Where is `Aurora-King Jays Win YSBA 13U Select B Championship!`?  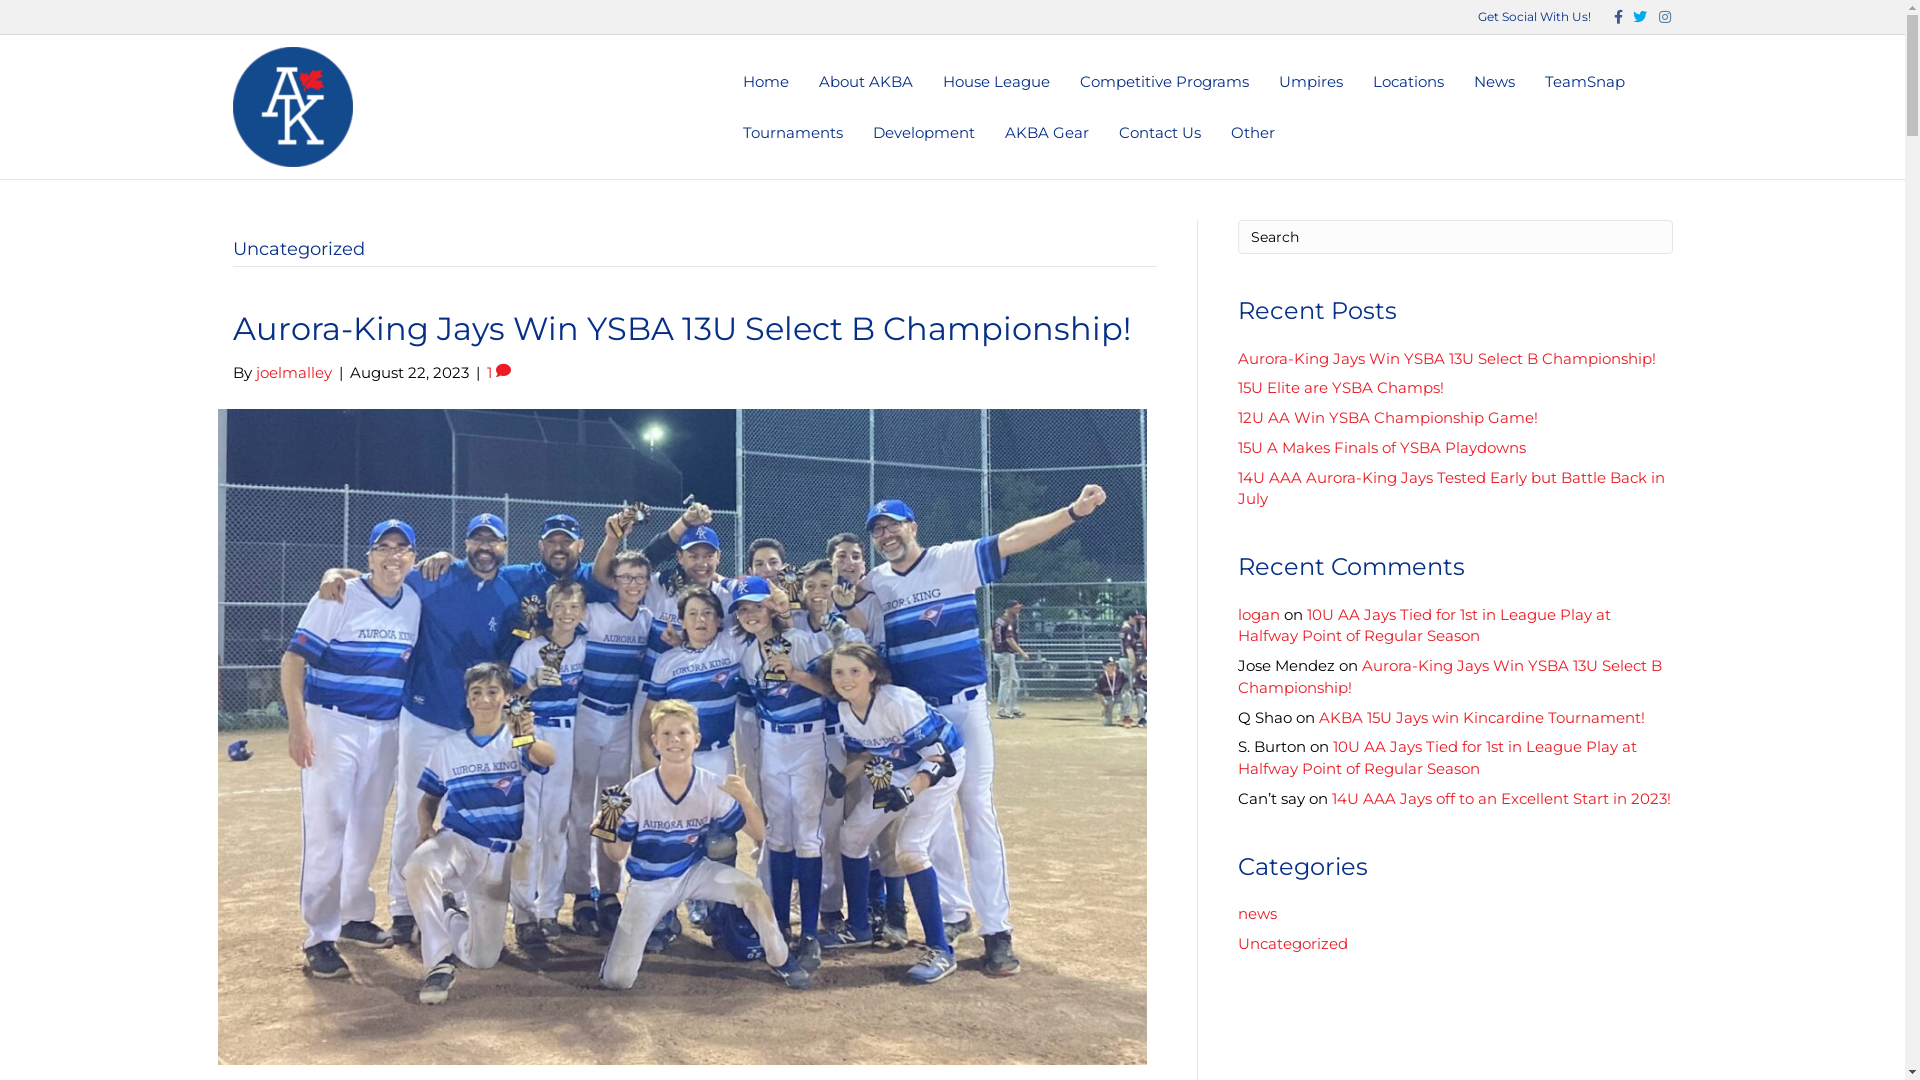
Aurora-King Jays Win YSBA 13U Select B Championship! is located at coordinates (1447, 358).